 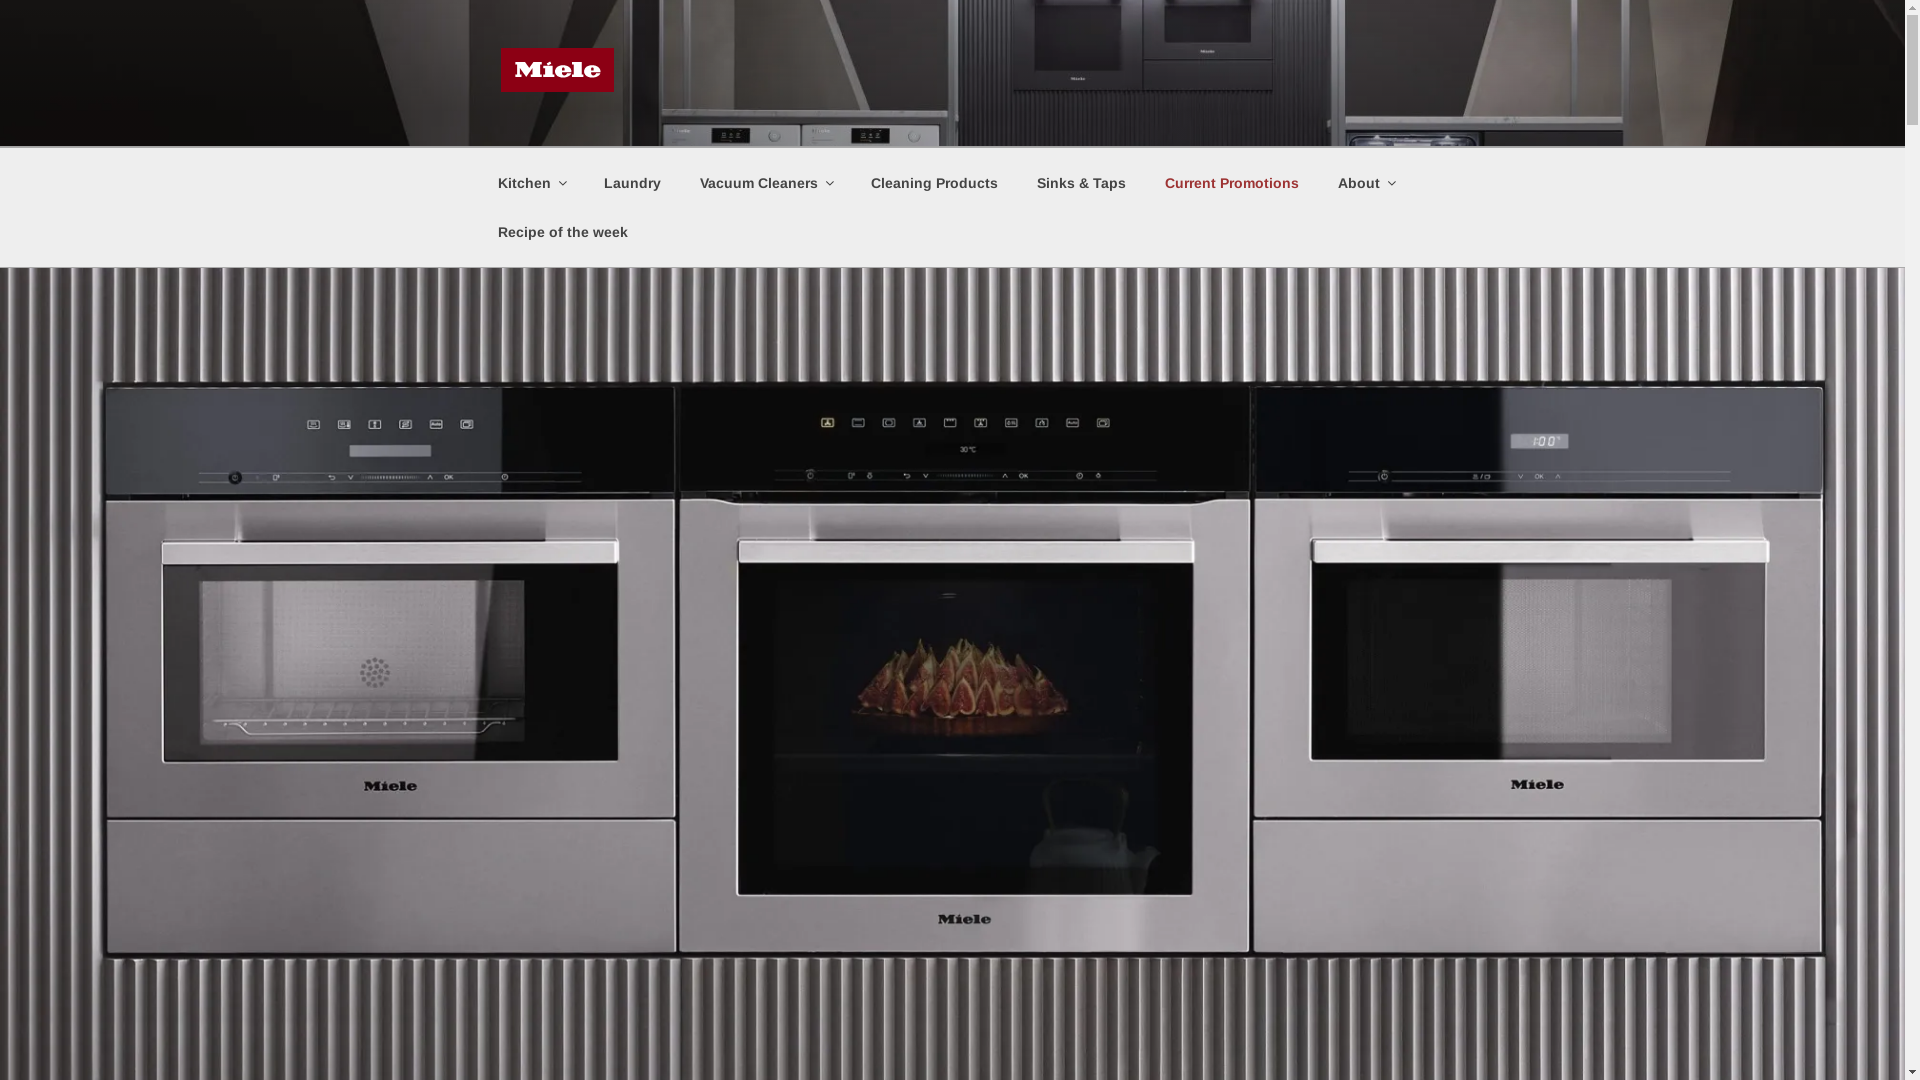 I want to click on MIELE SPECIALIST BING LEE, so click(x=936, y=134).